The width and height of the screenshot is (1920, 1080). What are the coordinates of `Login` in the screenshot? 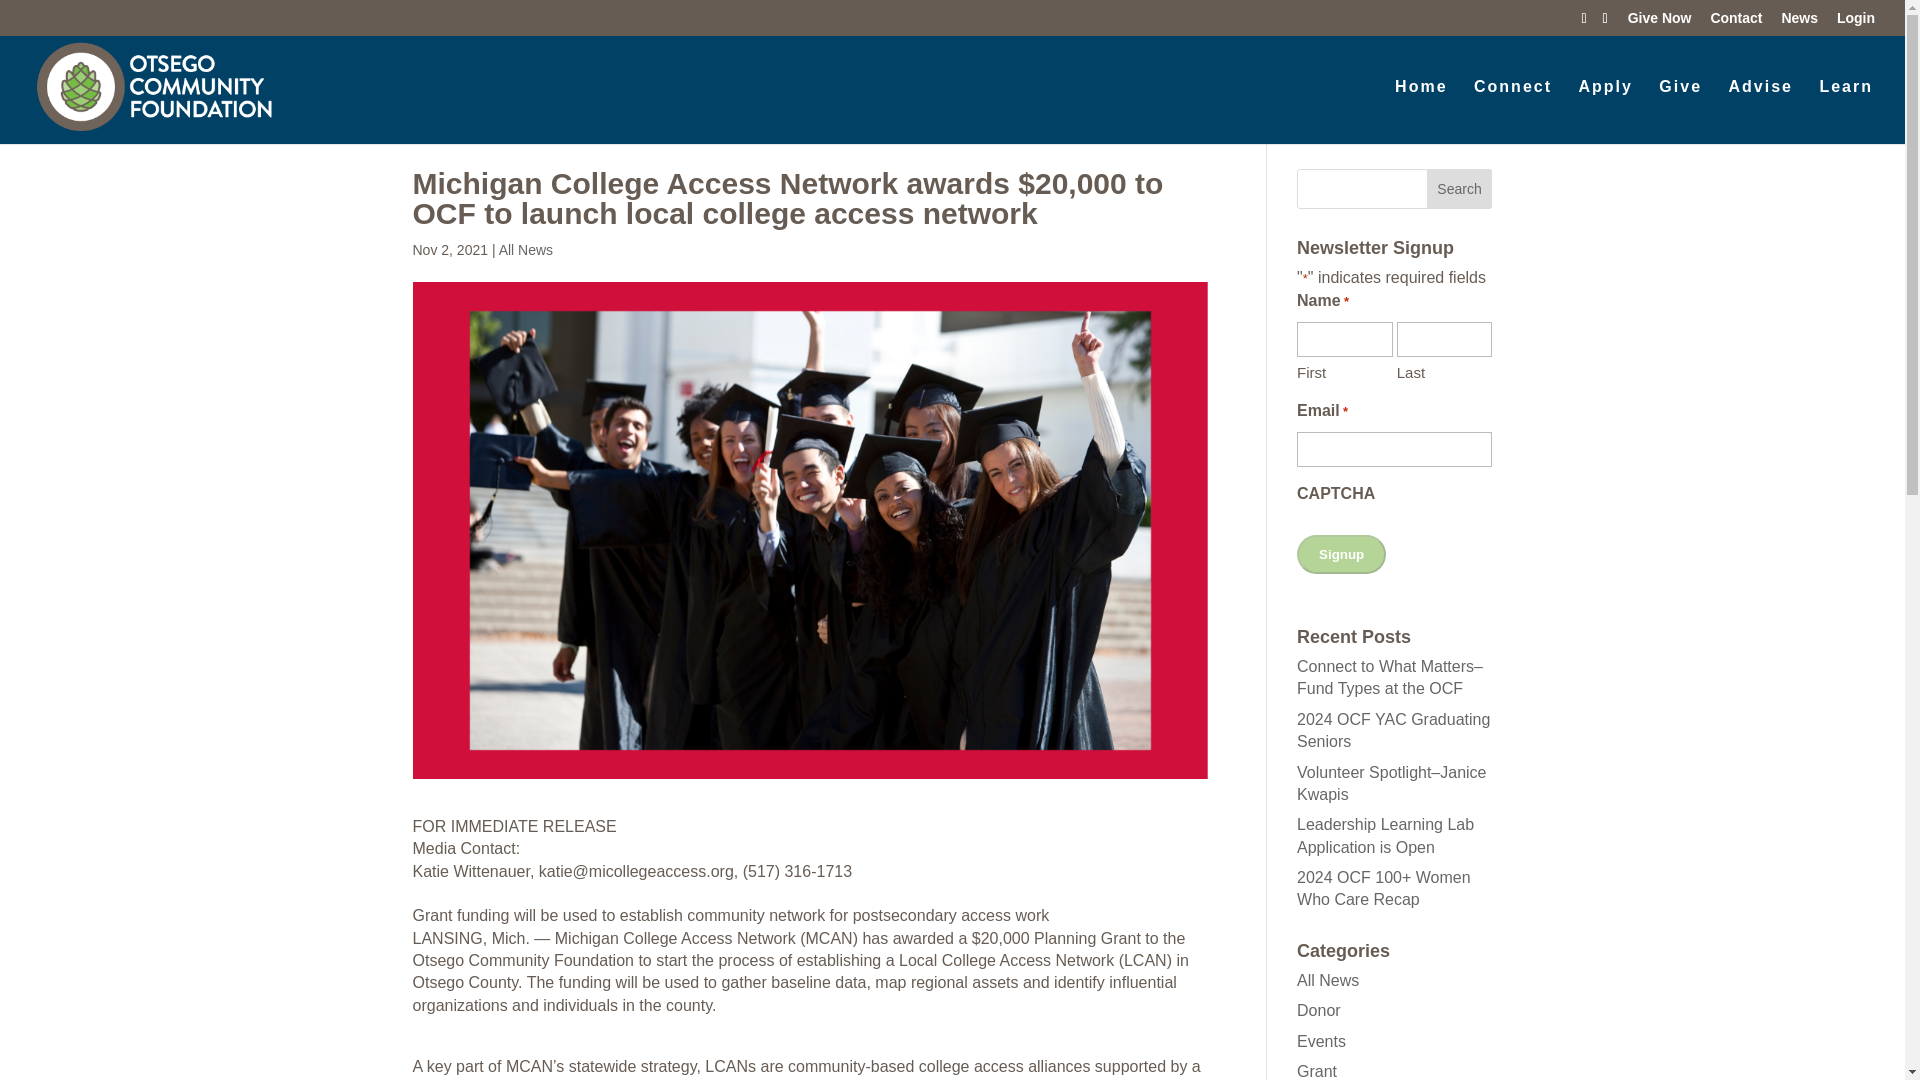 It's located at (1856, 22).